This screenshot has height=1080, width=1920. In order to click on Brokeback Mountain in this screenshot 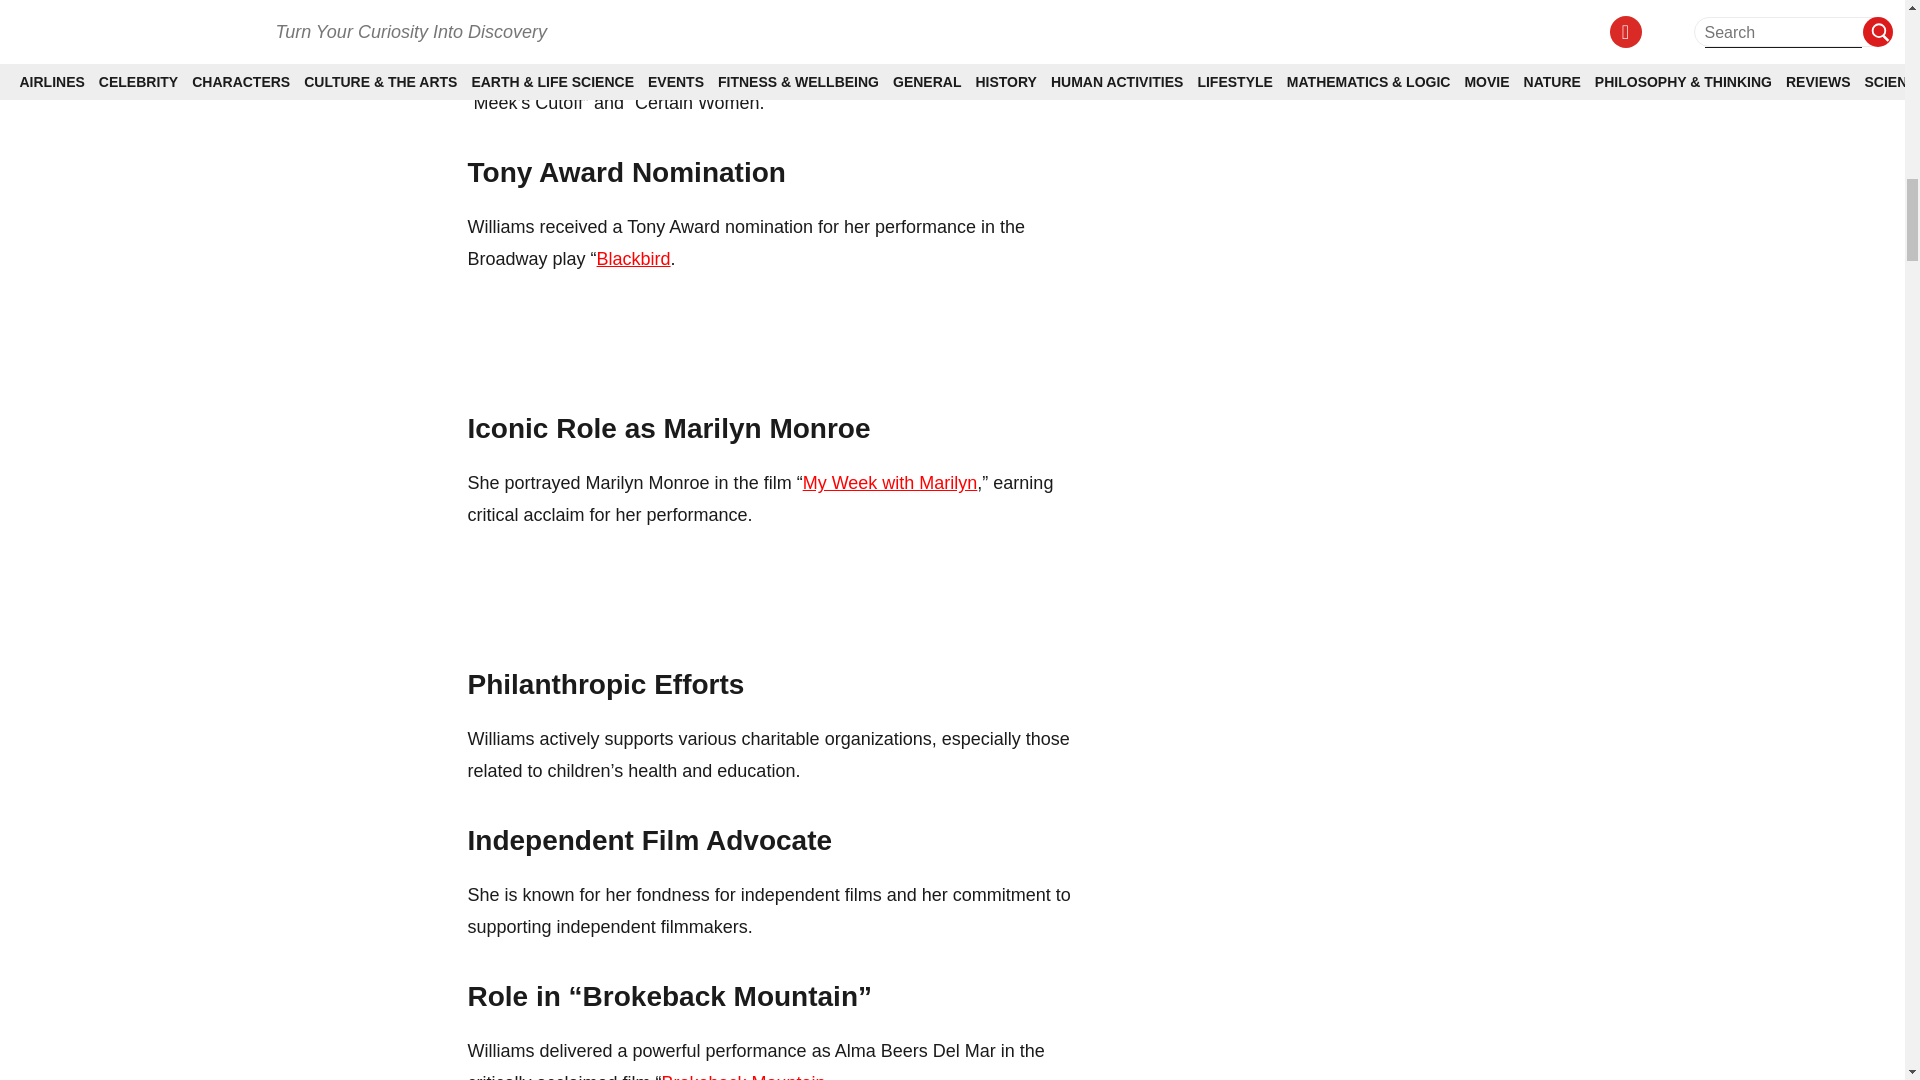, I will do `click(744, 1076)`.